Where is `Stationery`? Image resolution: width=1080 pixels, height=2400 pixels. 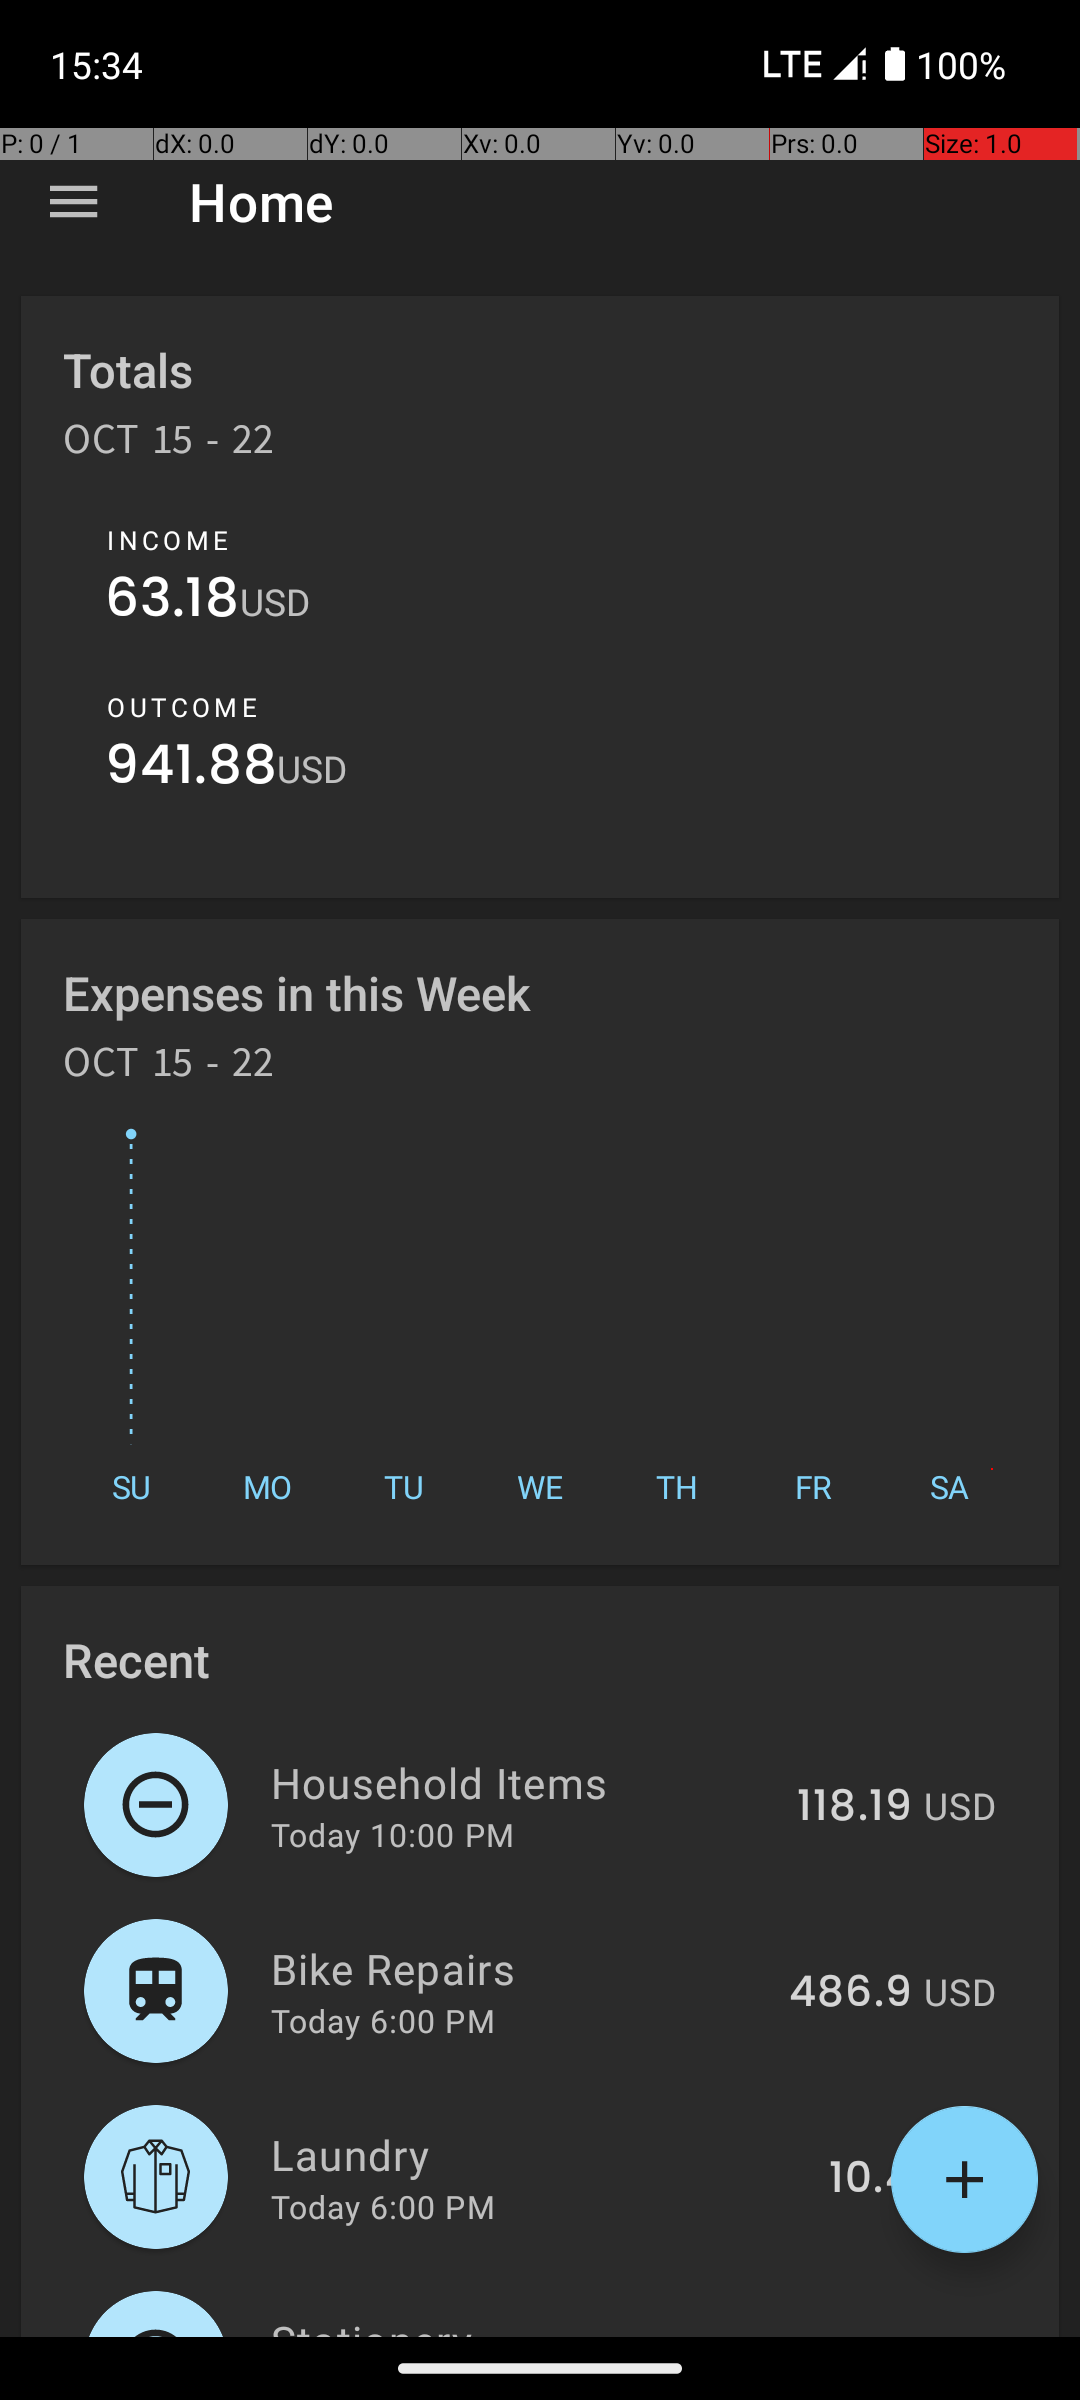 Stationery is located at coordinates (508, 2324).